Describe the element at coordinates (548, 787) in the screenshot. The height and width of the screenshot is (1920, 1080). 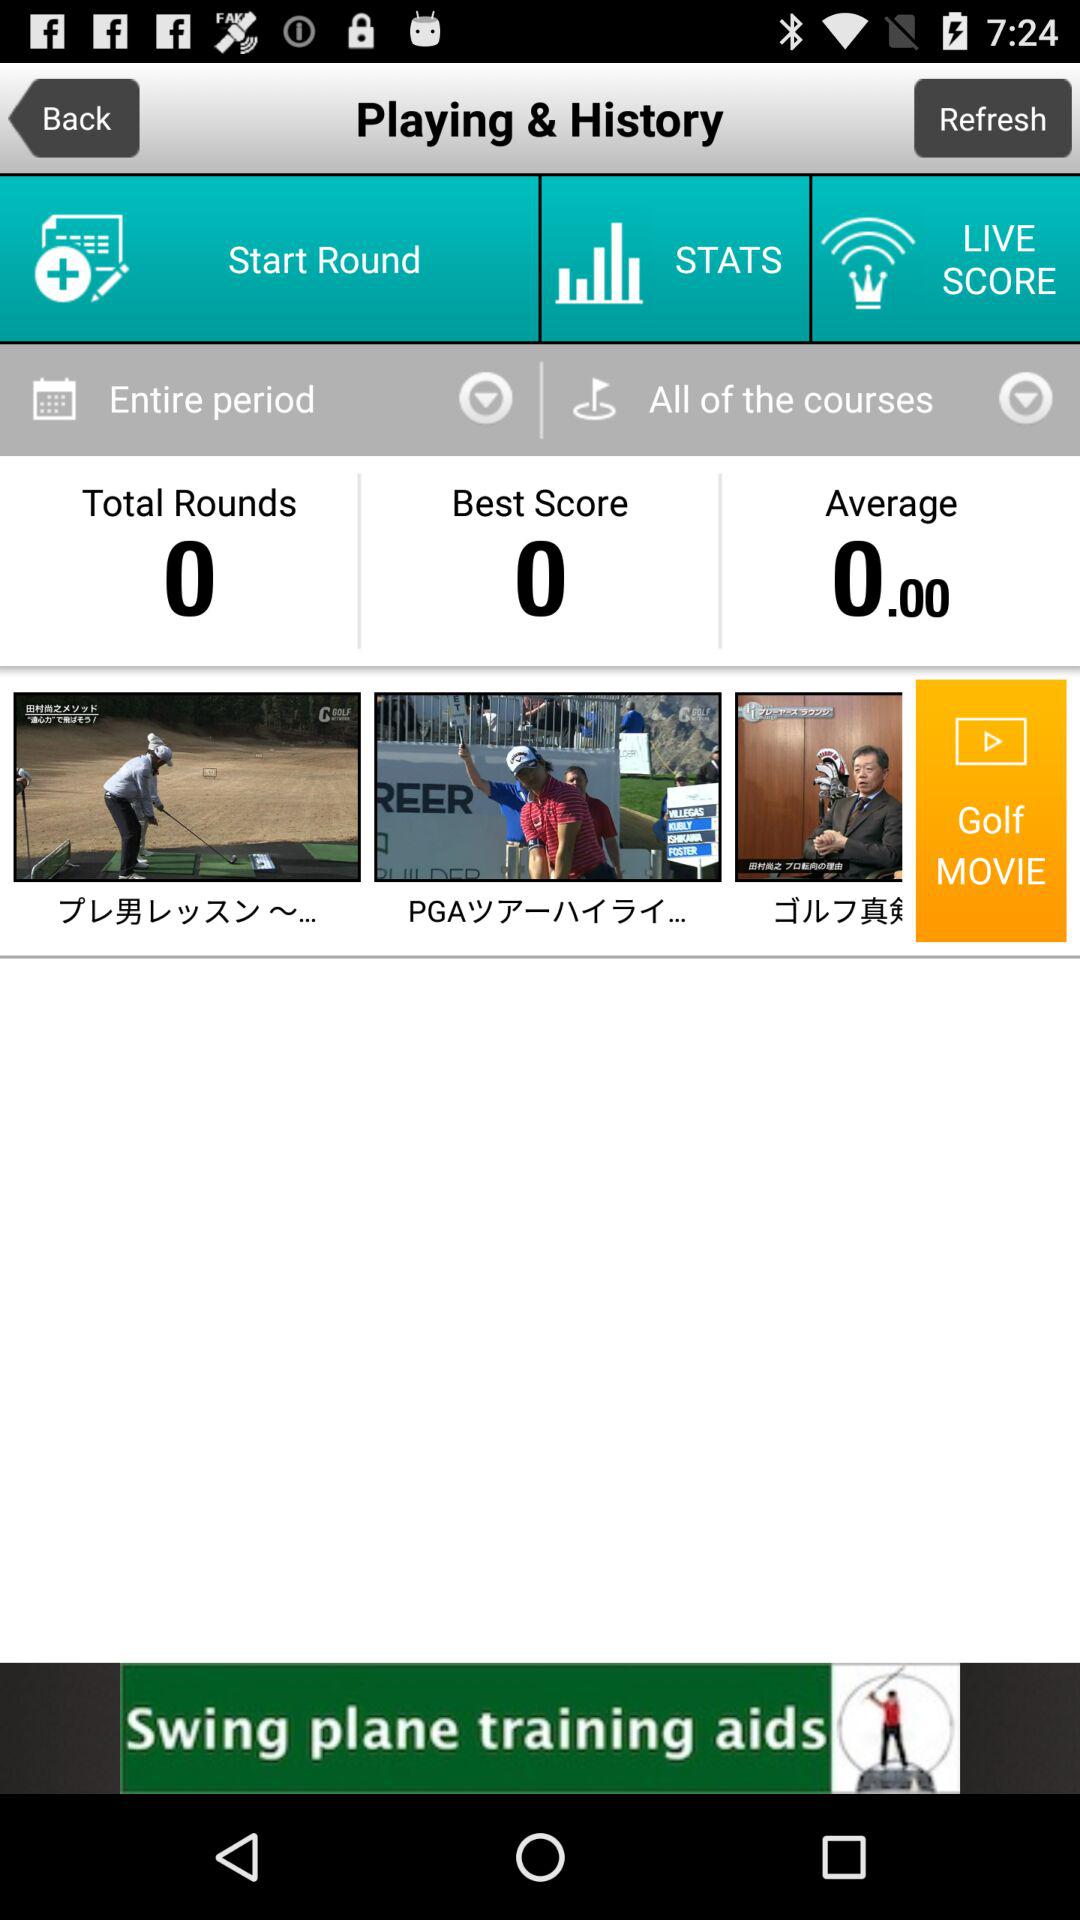
I see `open image` at that location.